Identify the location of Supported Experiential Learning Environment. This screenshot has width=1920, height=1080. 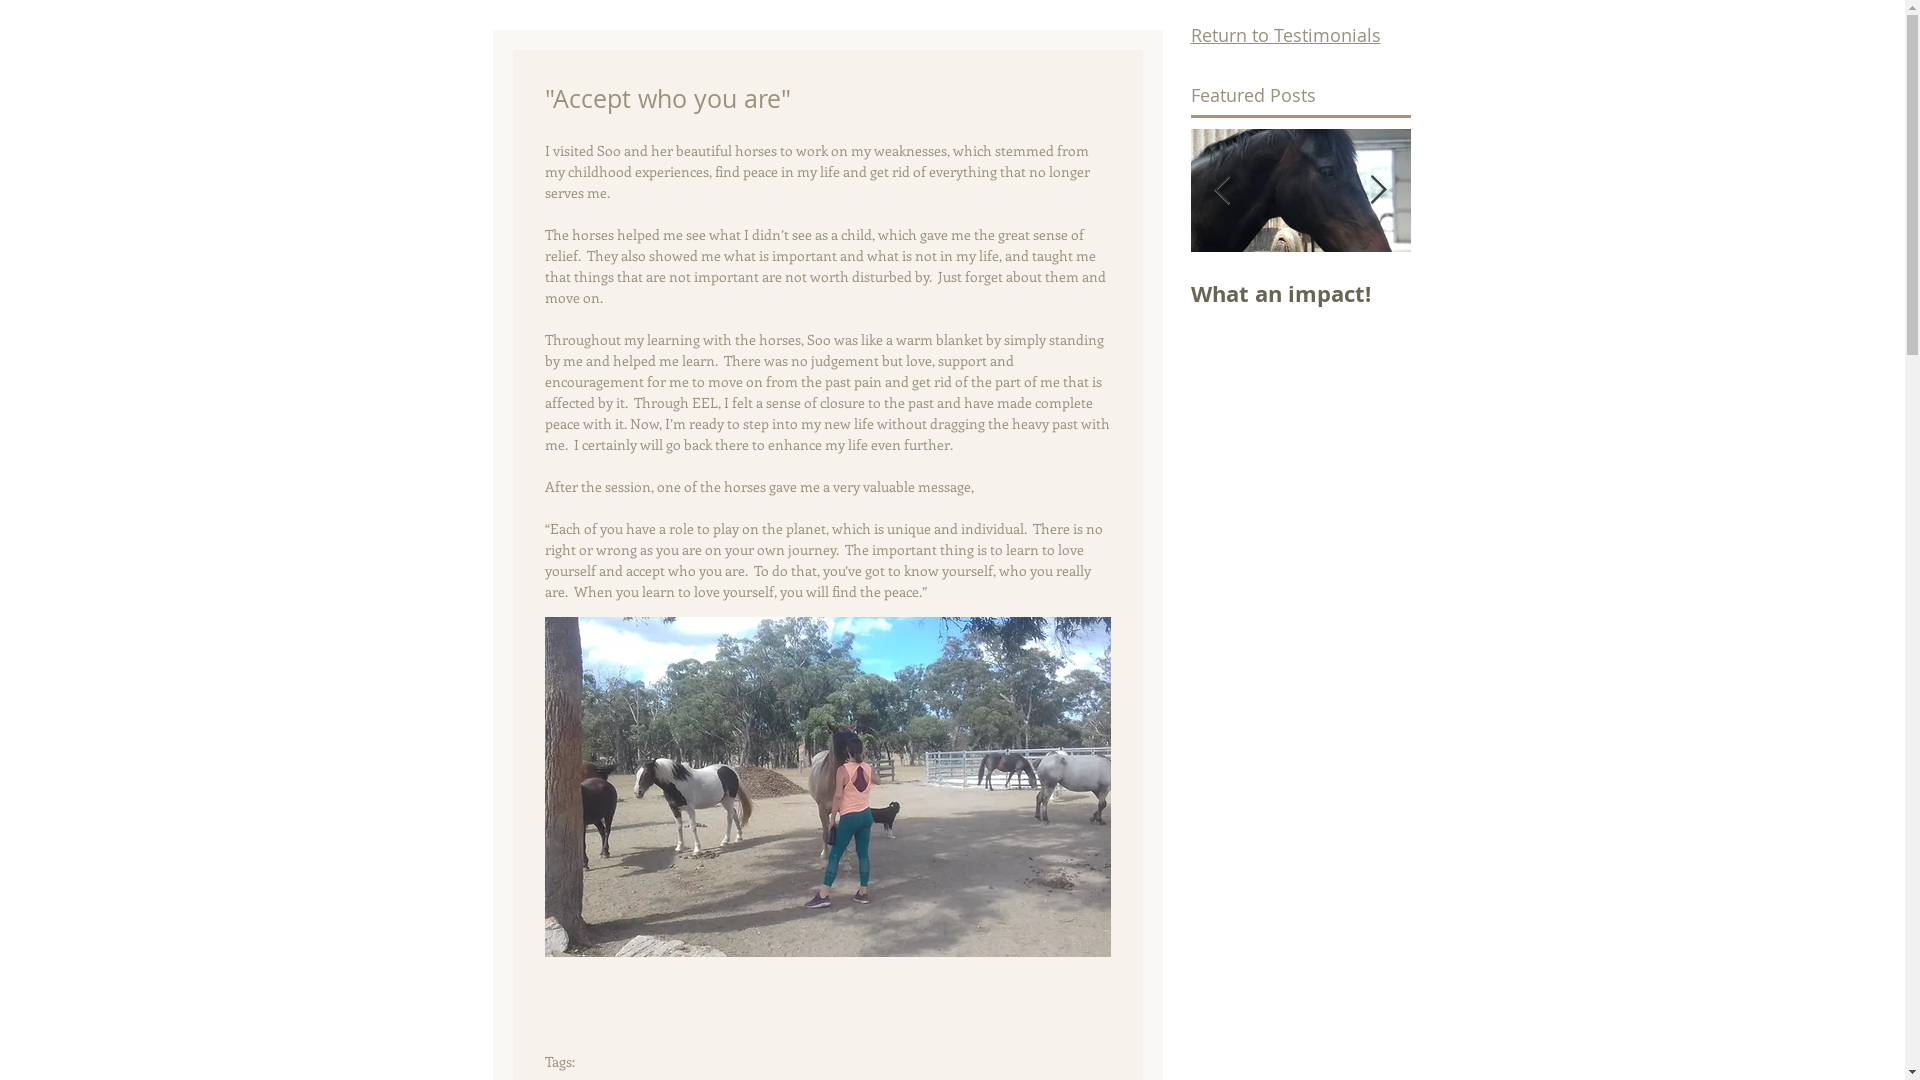
(1269, 324).